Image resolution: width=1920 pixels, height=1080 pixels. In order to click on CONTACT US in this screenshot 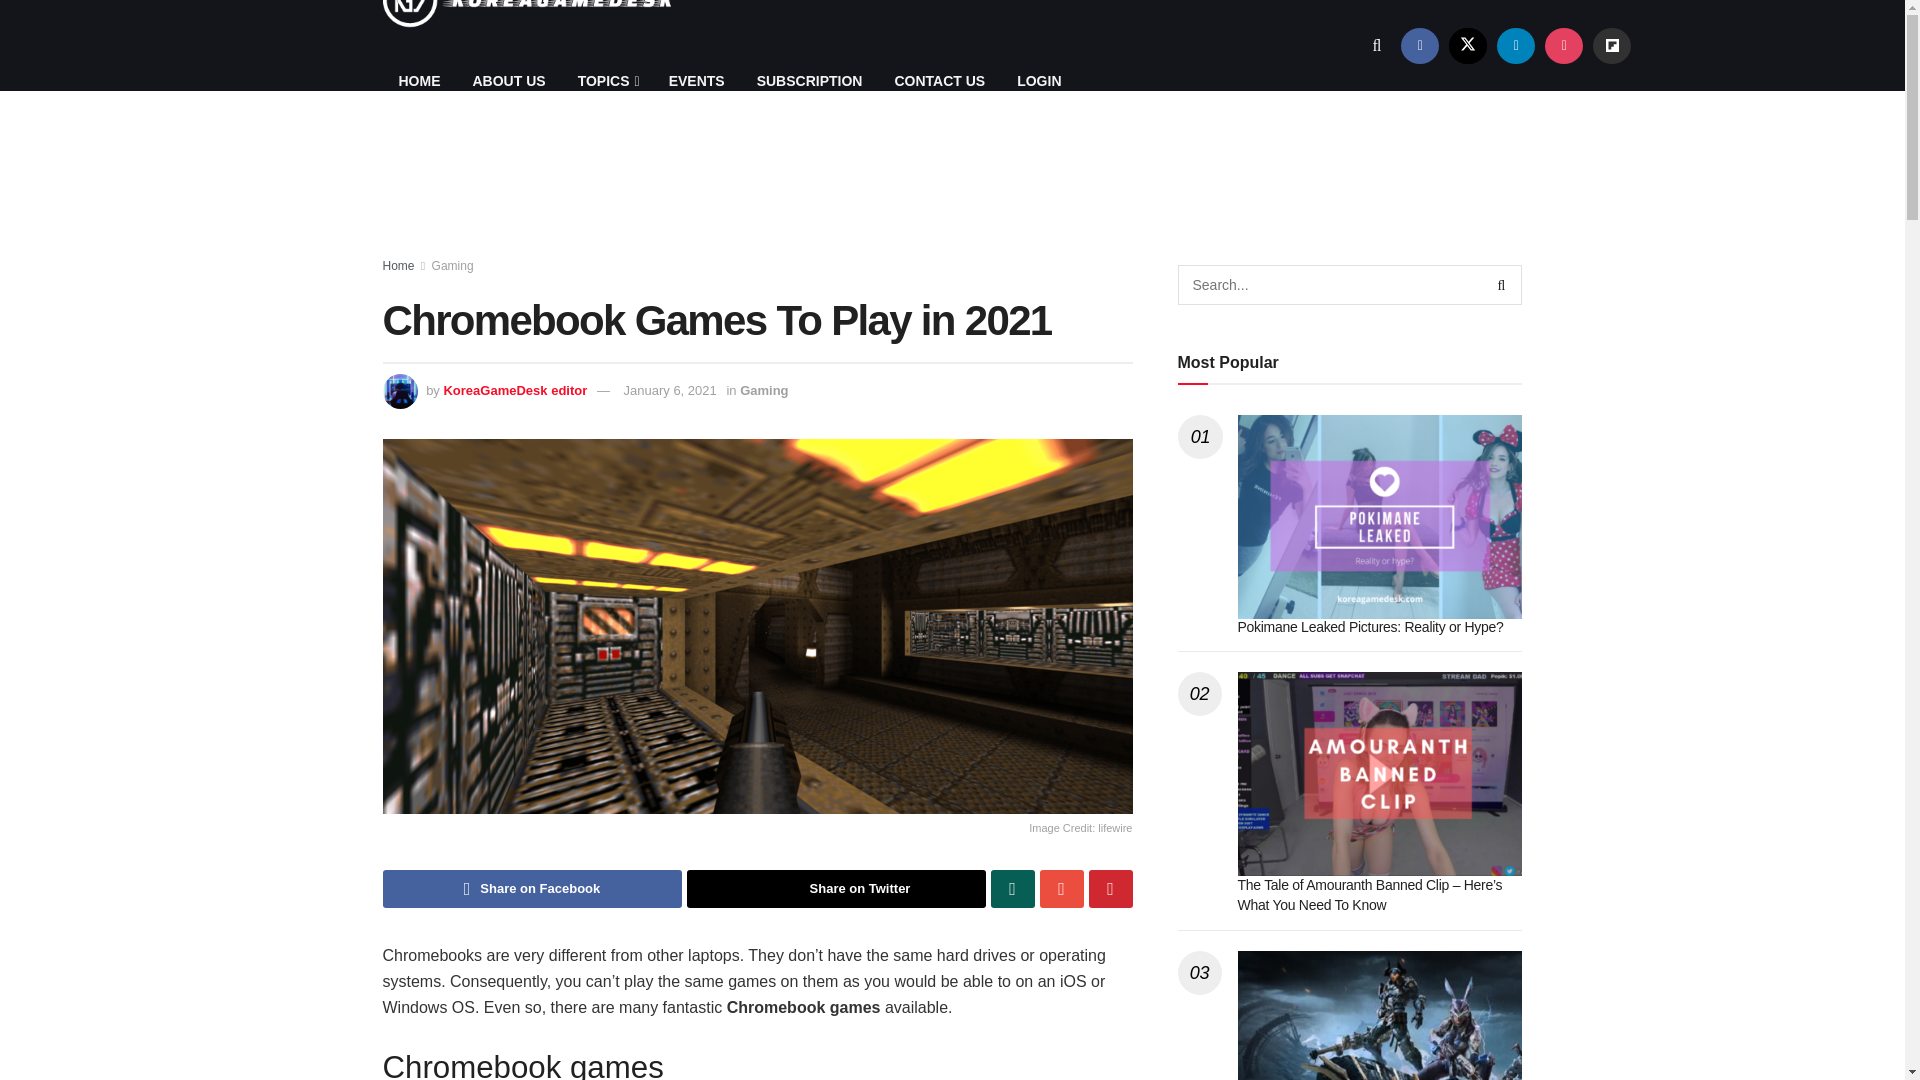, I will do `click(938, 81)`.